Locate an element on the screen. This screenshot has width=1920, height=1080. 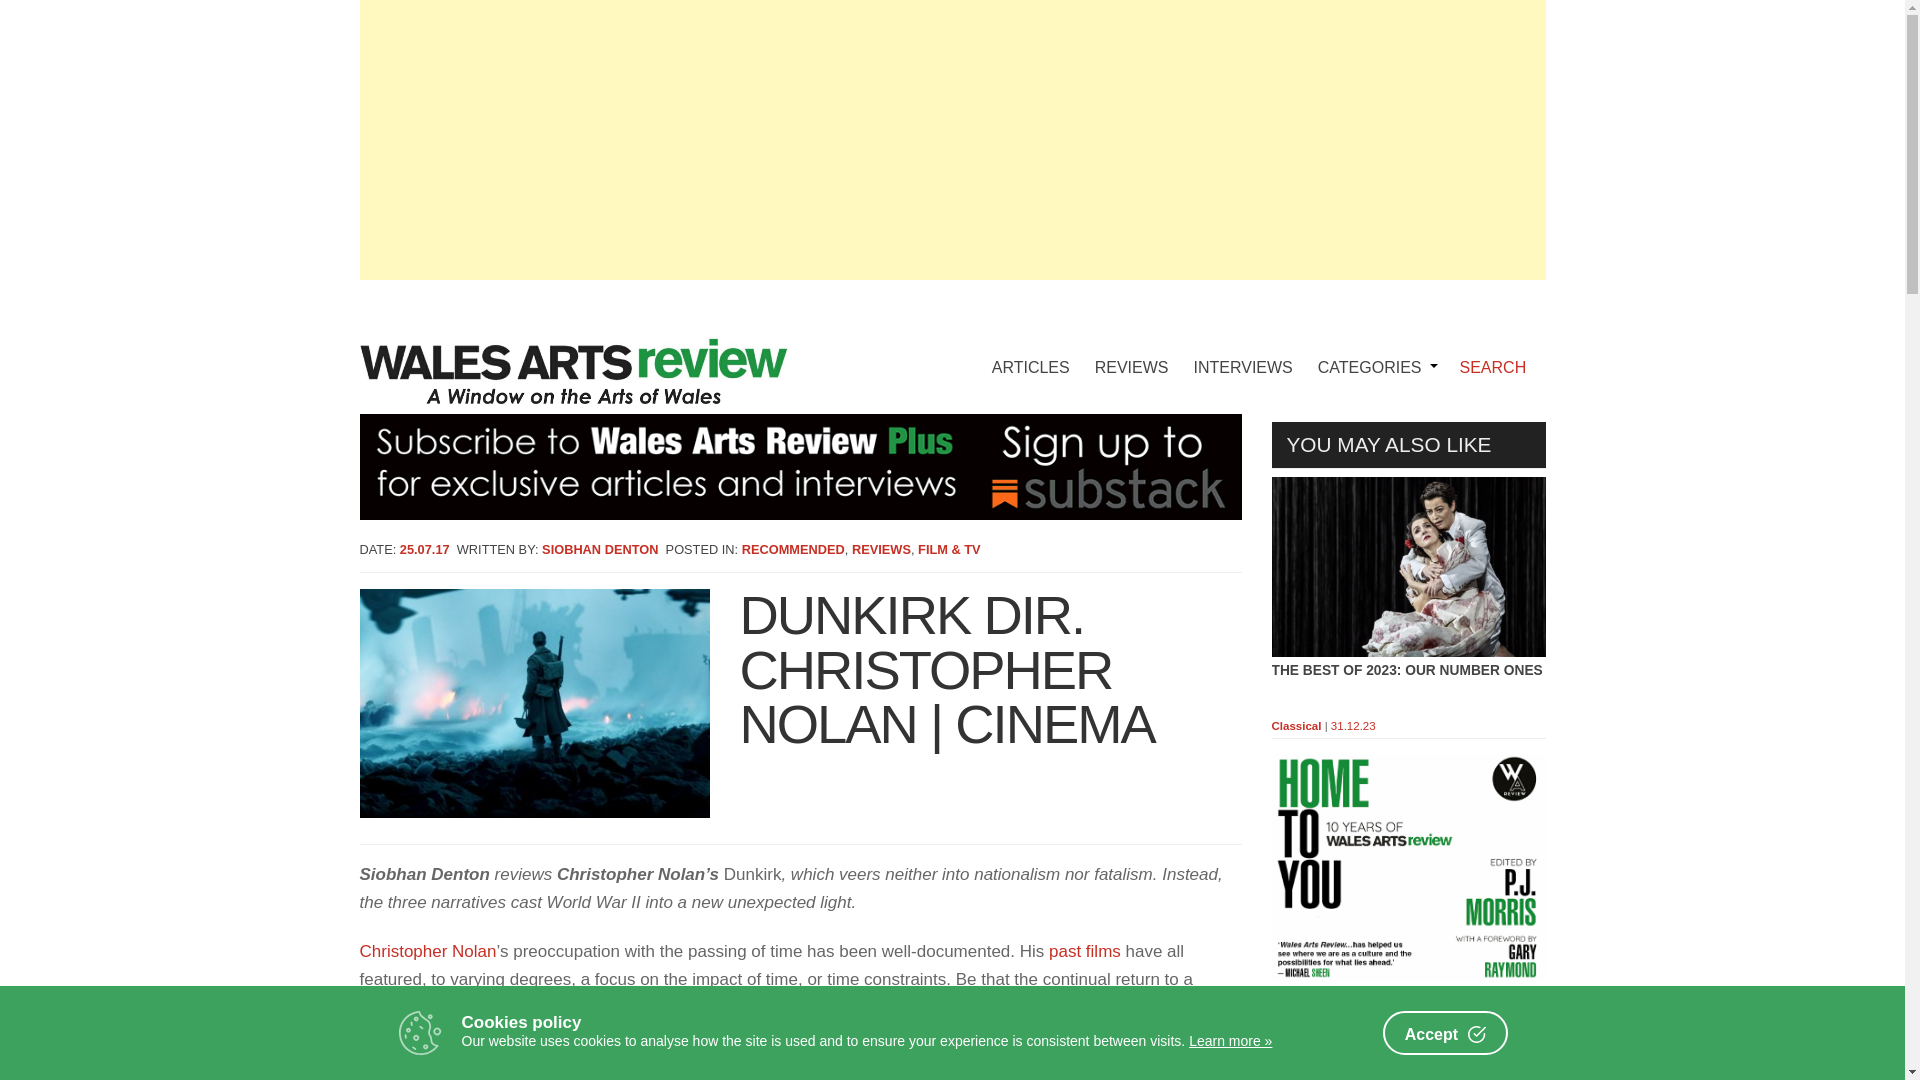
ARTICLES is located at coordinates (1030, 352).